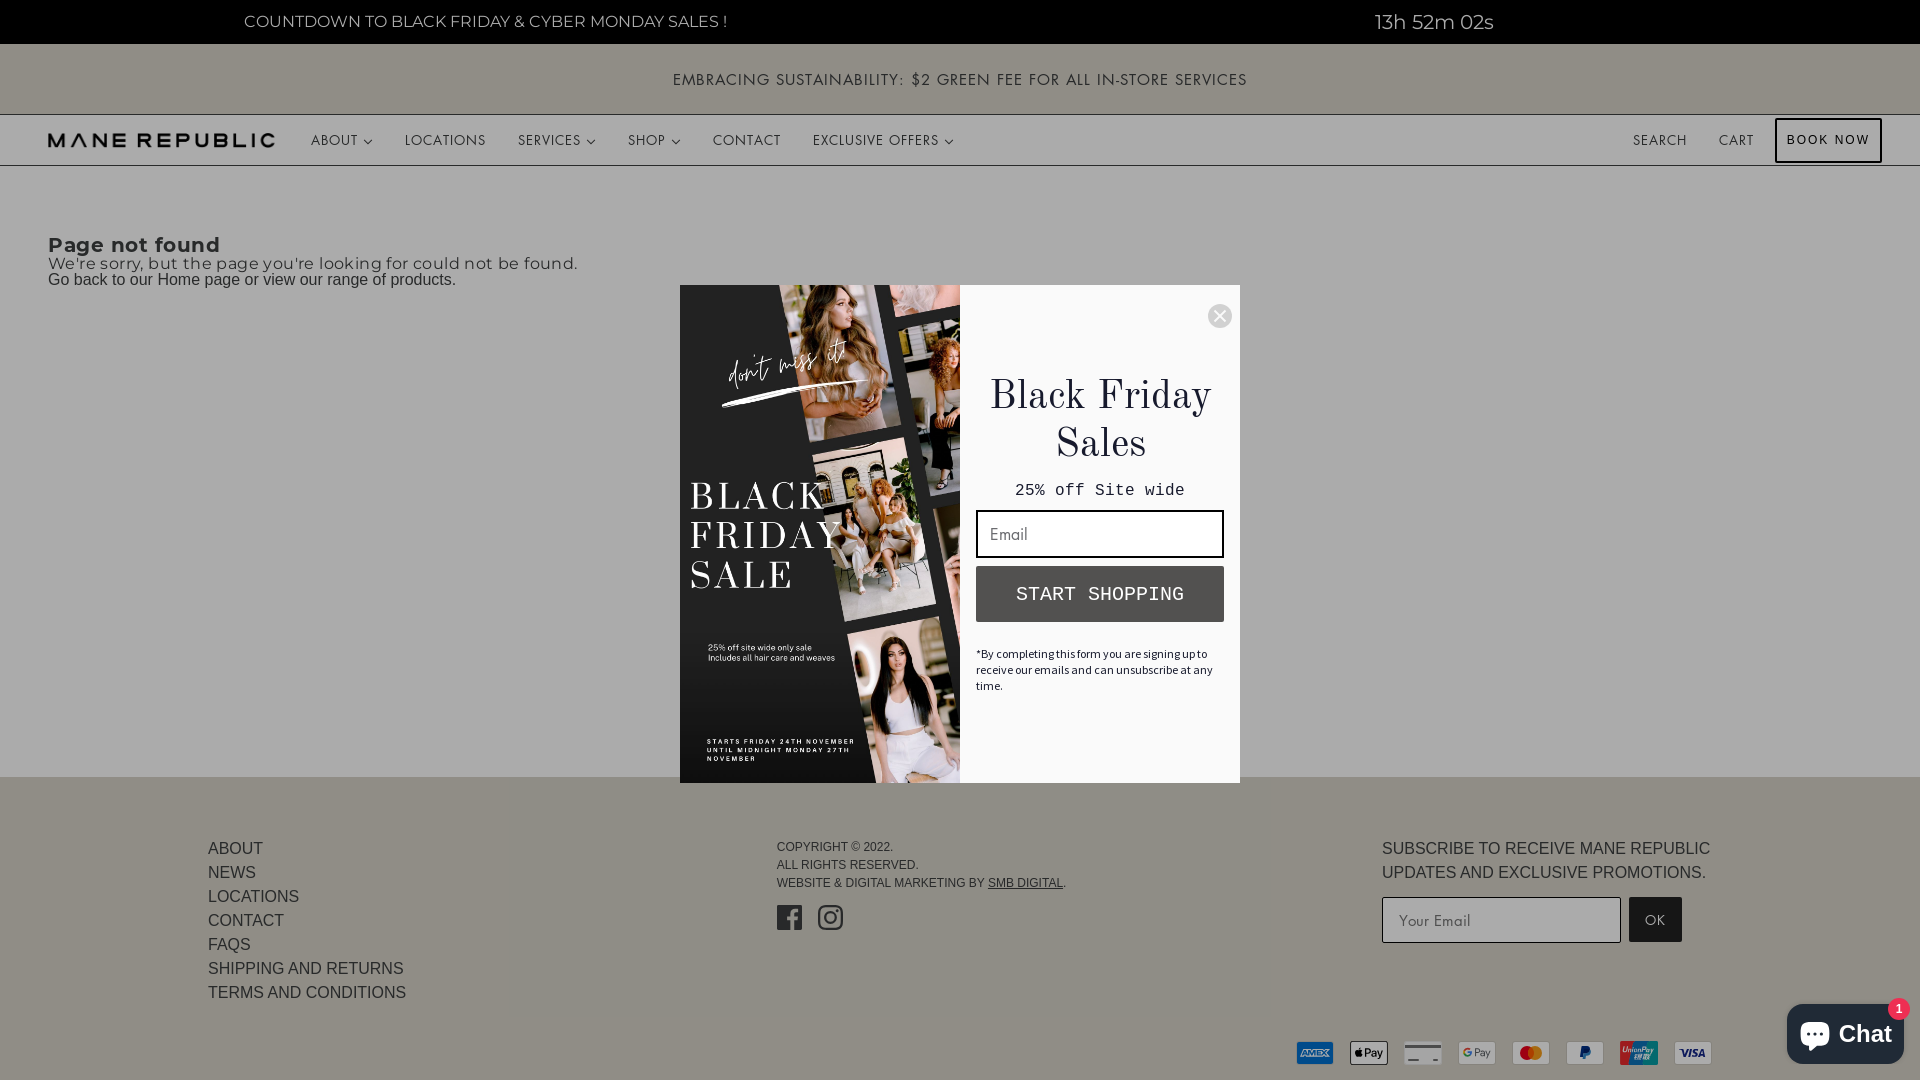 This screenshot has width=1920, height=1080. What do you see at coordinates (254, 896) in the screenshot?
I see `LOCATIONS` at bounding box center [254, 896].